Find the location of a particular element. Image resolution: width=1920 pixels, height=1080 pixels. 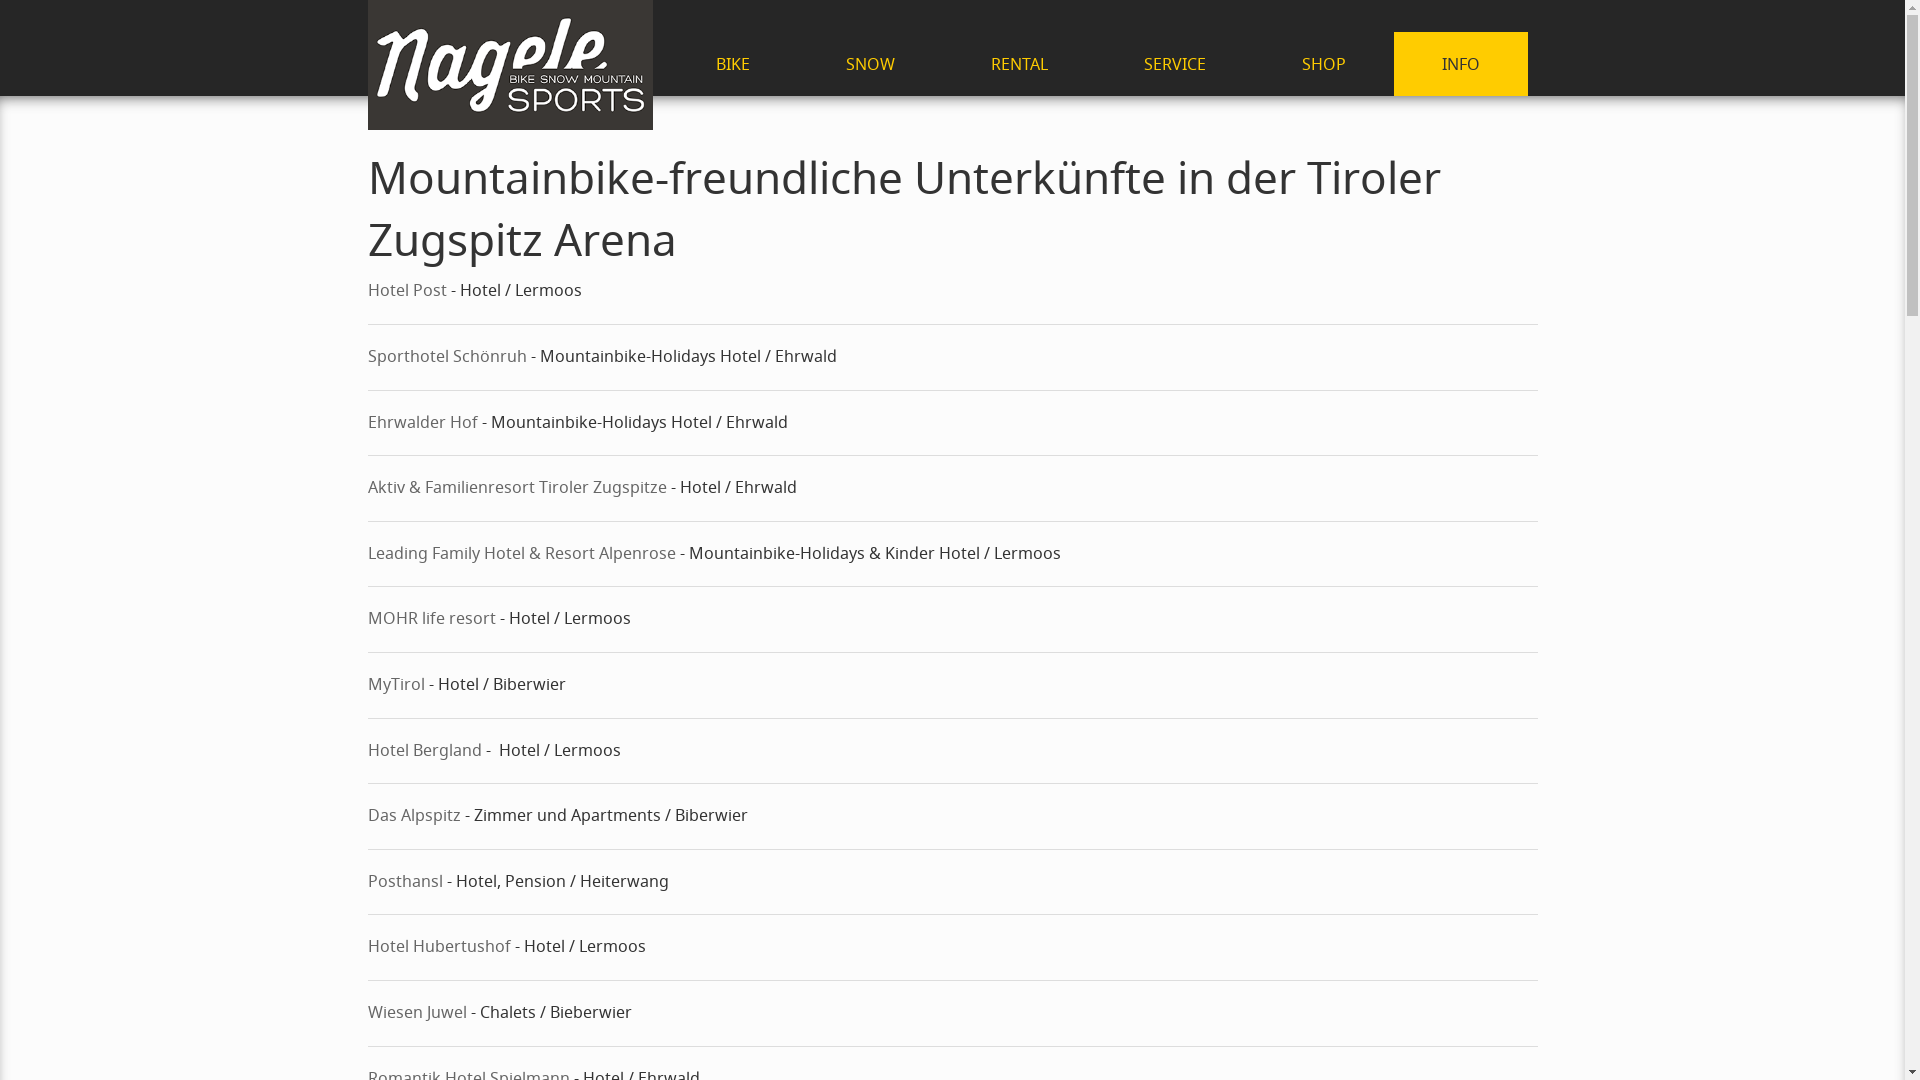

Service - Ski & Snowboard is located at coordinates (870, 258).